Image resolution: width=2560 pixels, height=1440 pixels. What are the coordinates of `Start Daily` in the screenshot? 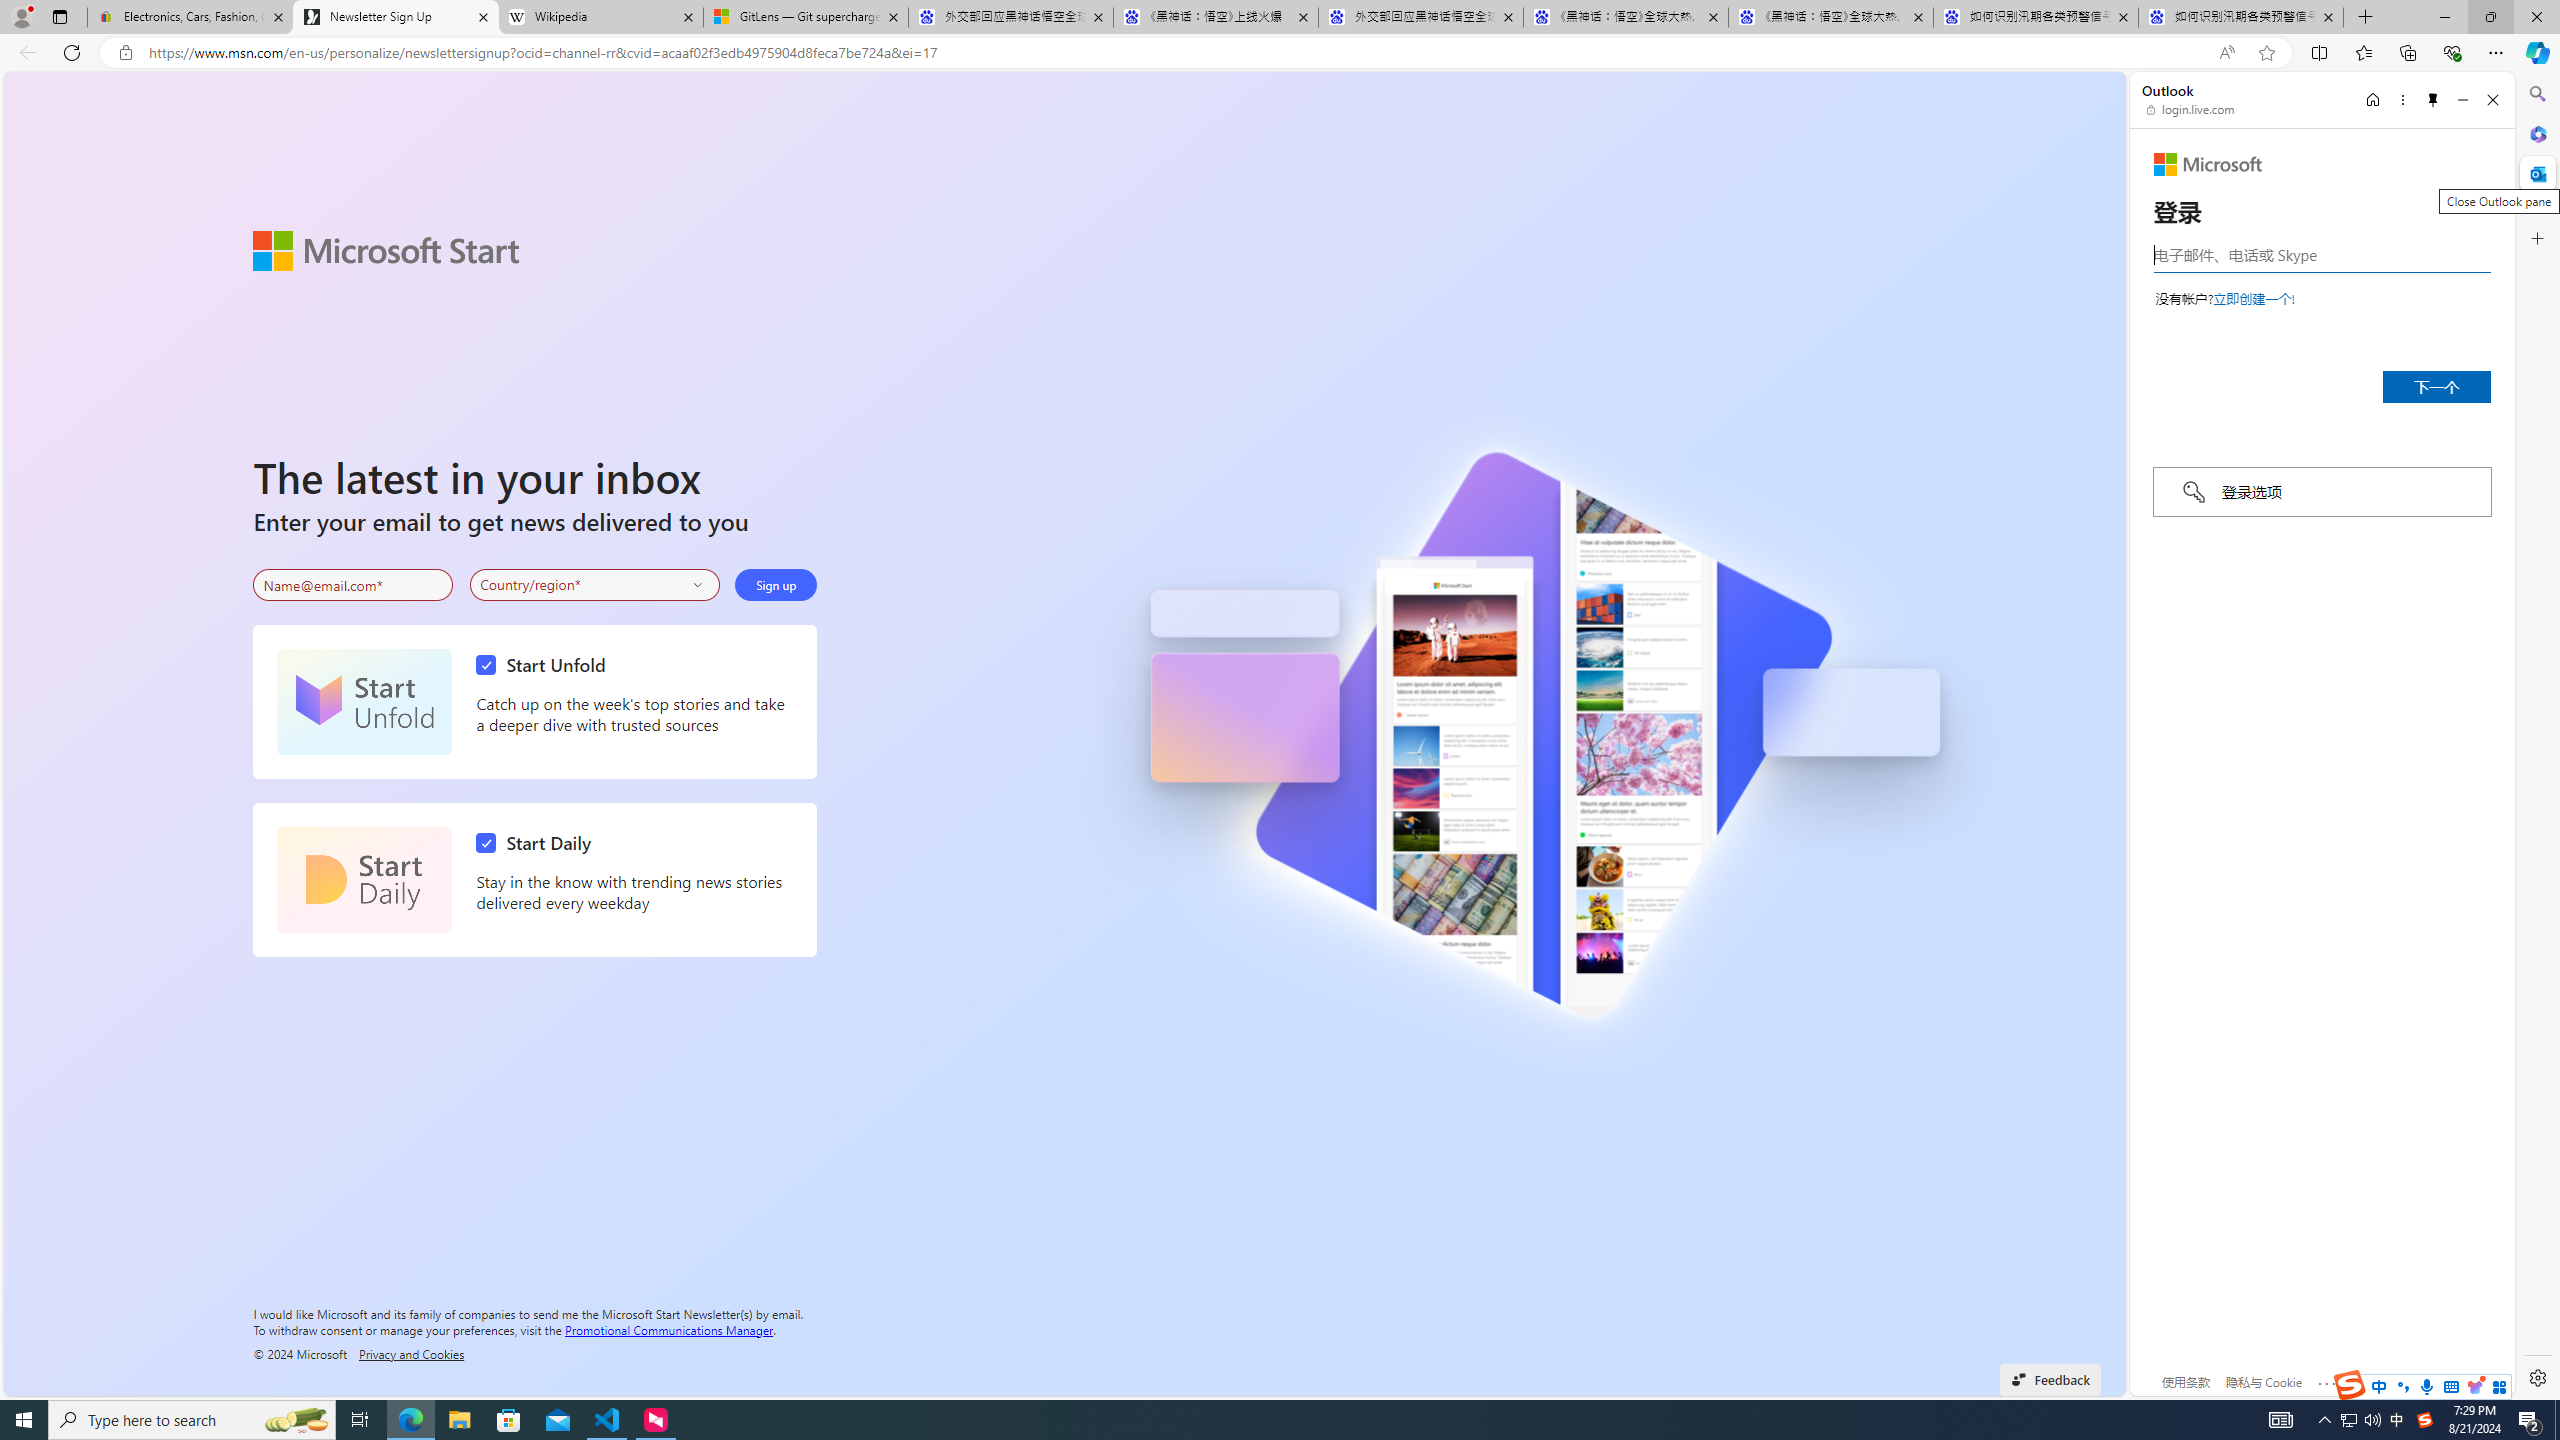 It's located at (364, 880).